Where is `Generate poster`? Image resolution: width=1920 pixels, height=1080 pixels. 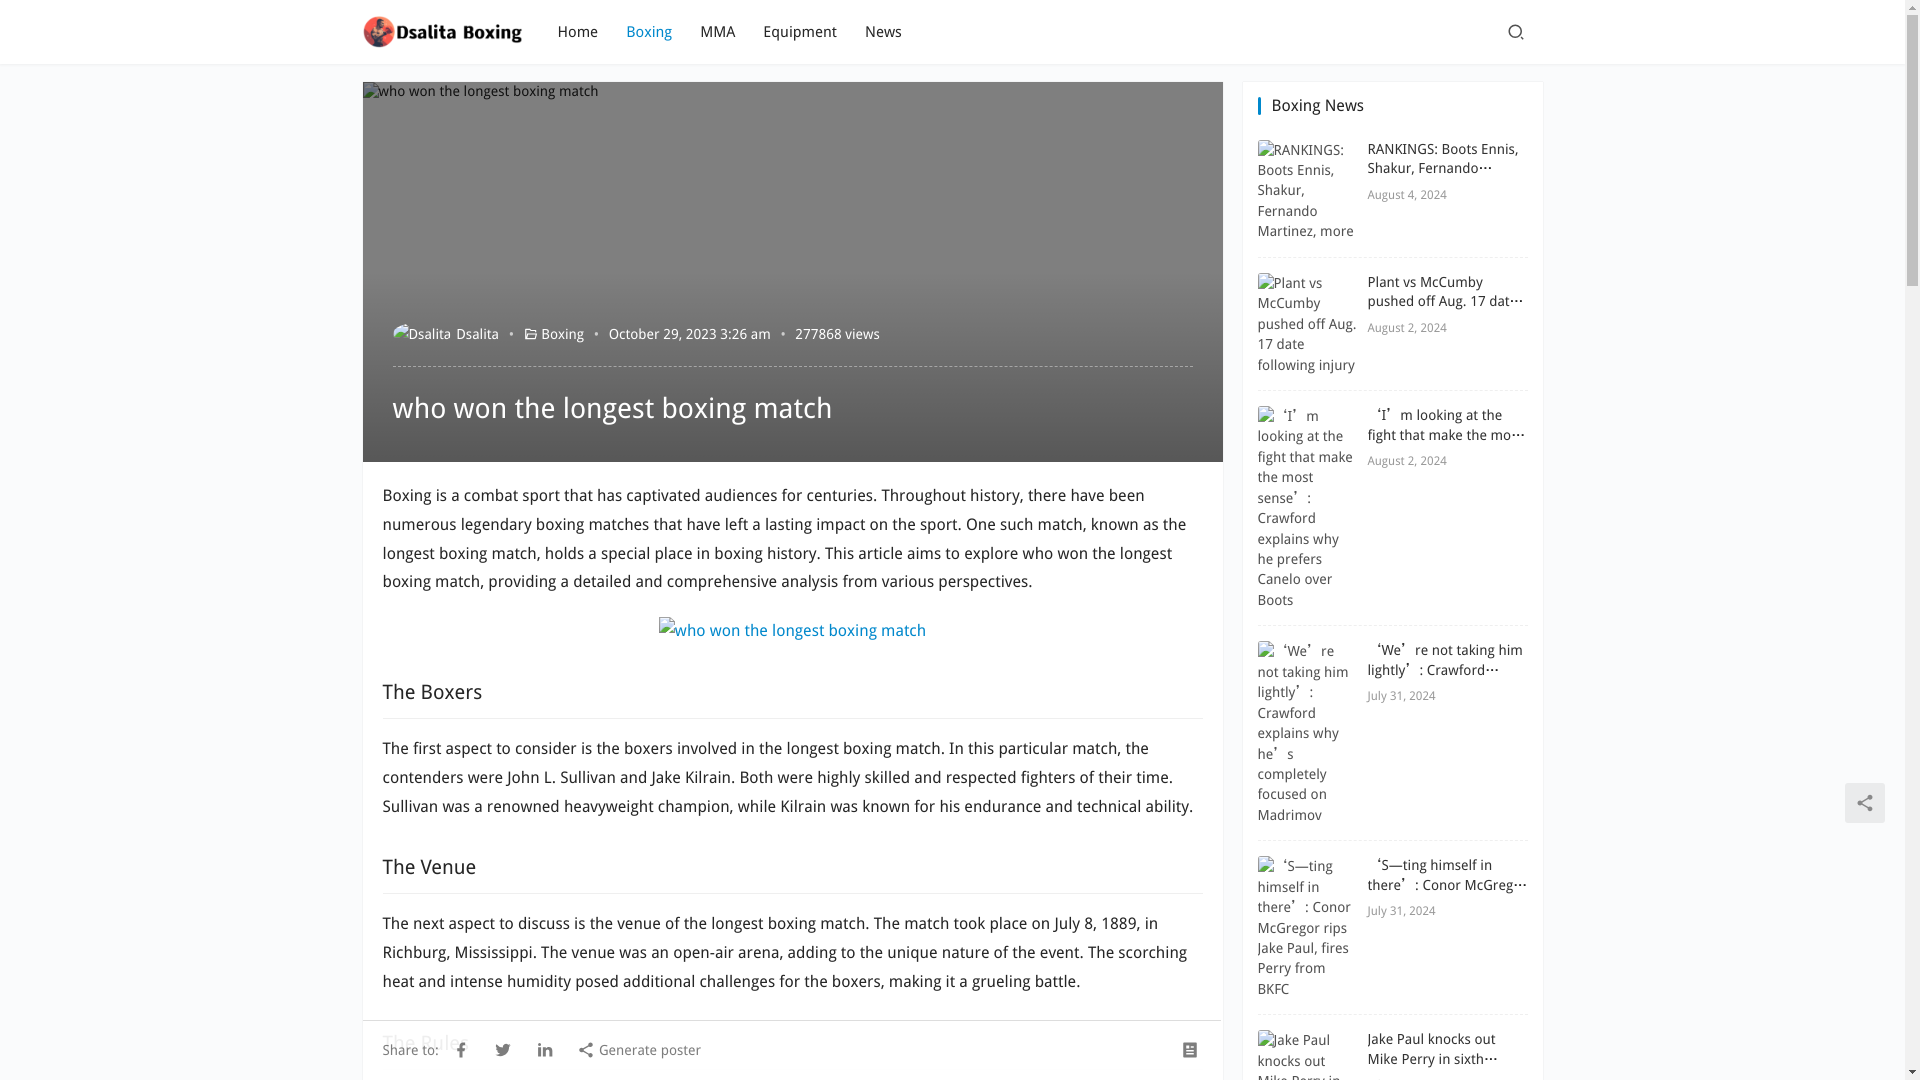
Generate poster is located at coordinates (638, 1049).